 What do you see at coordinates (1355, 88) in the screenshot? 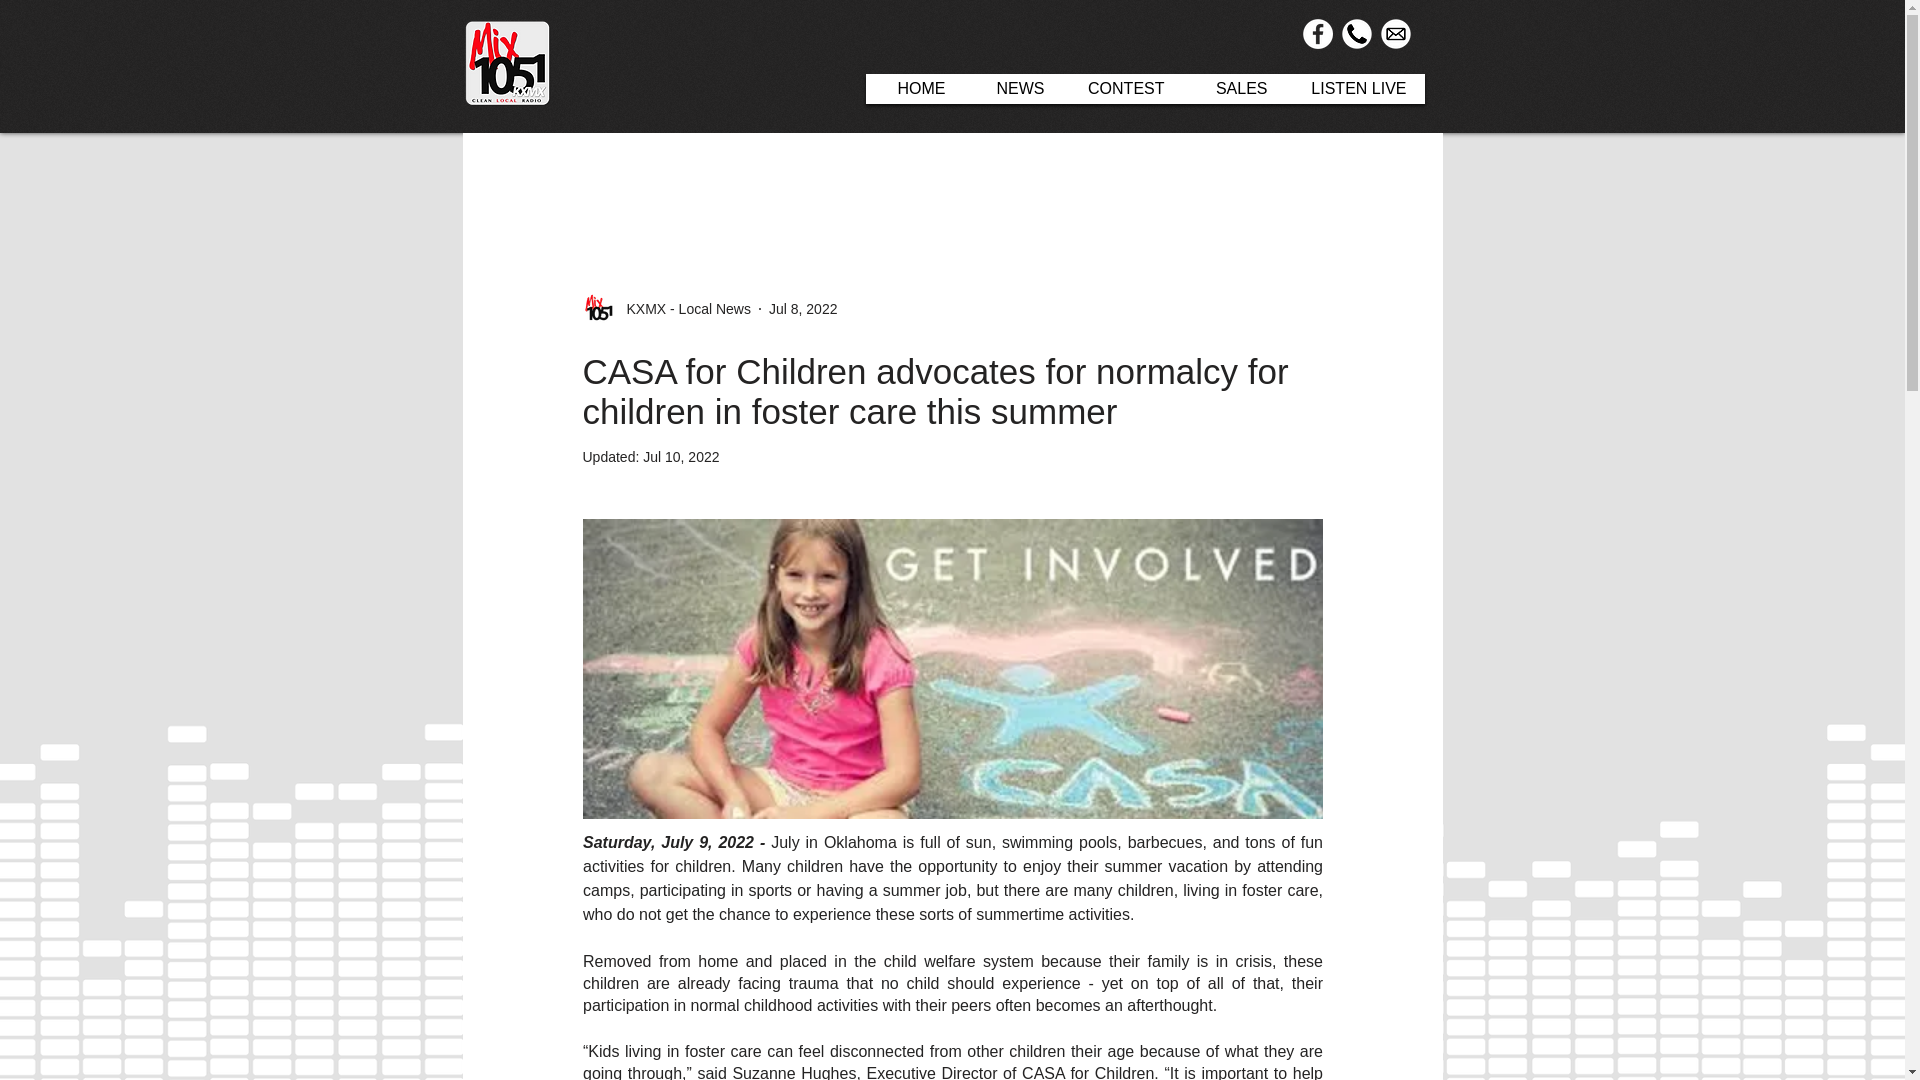
I see `LISTEN LIVE` at bounding box center [1355, 88].